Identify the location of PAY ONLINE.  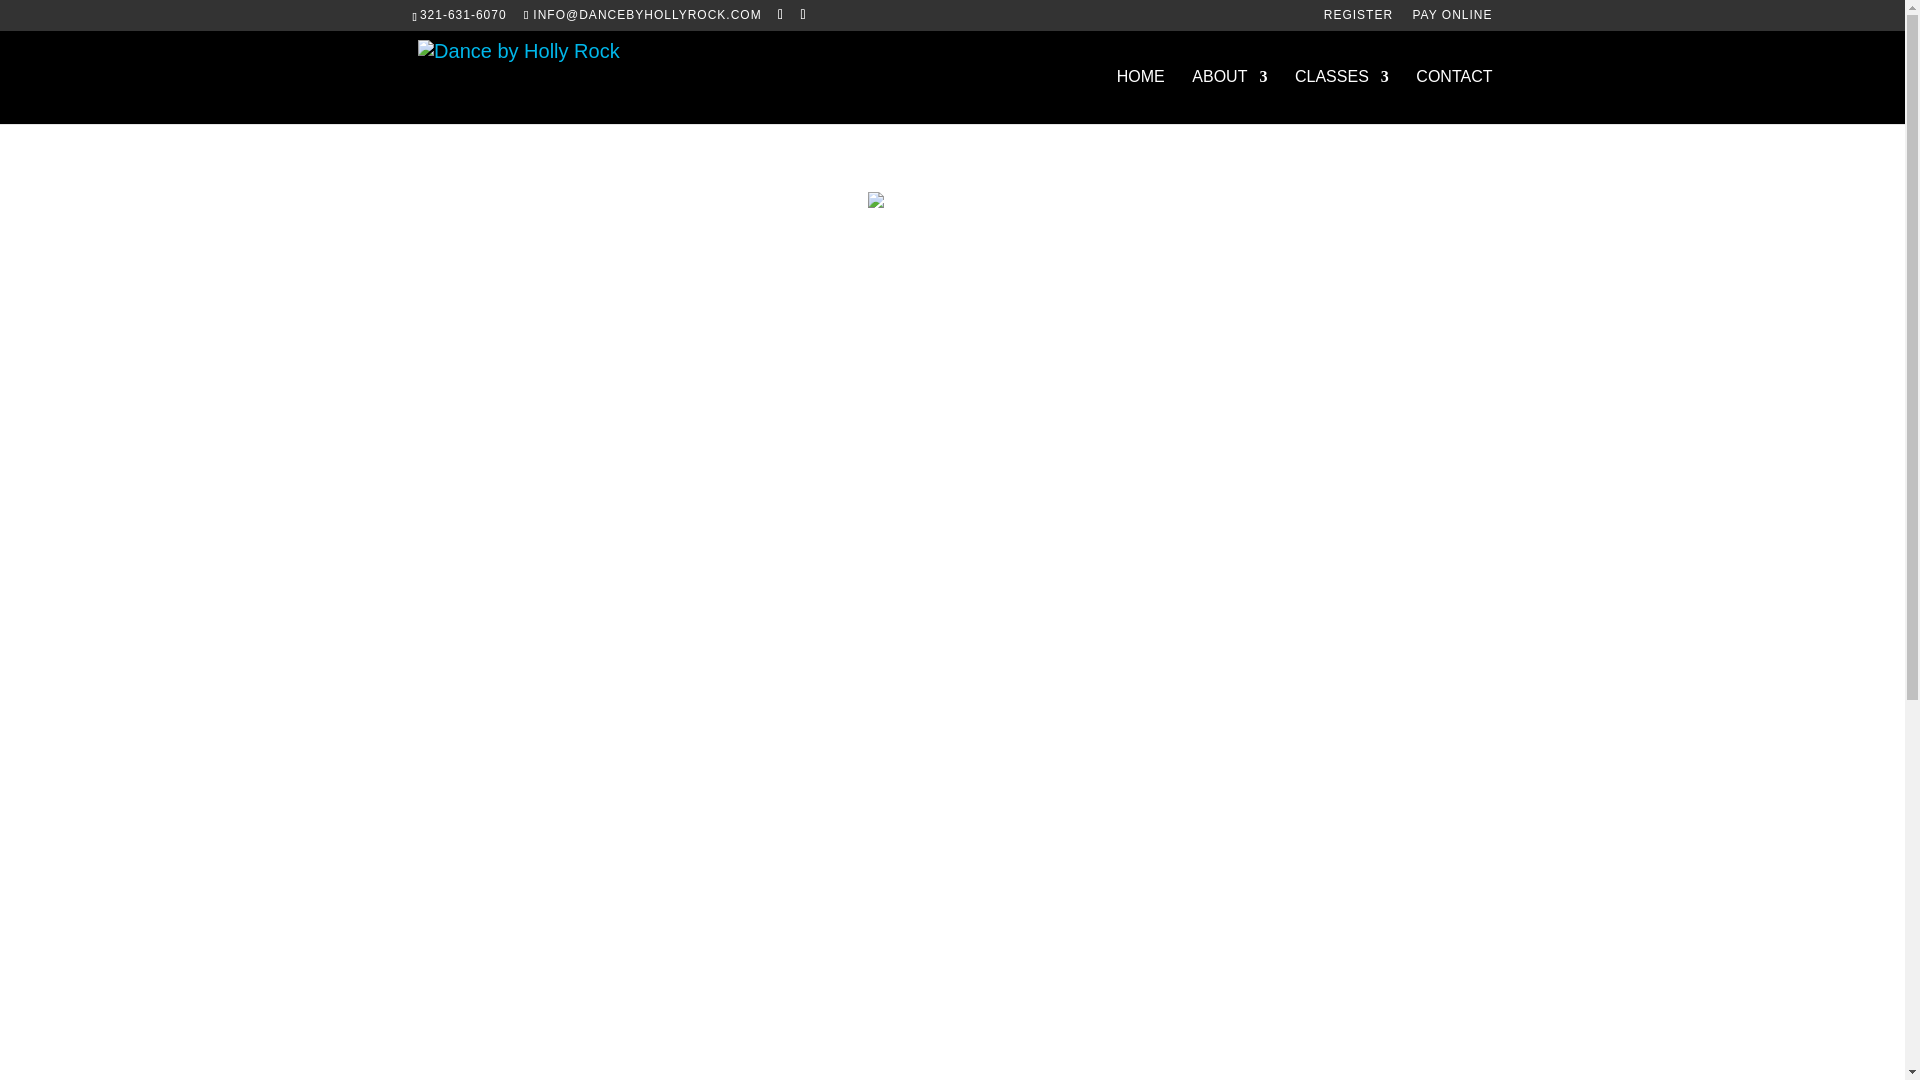
(1451, 19).